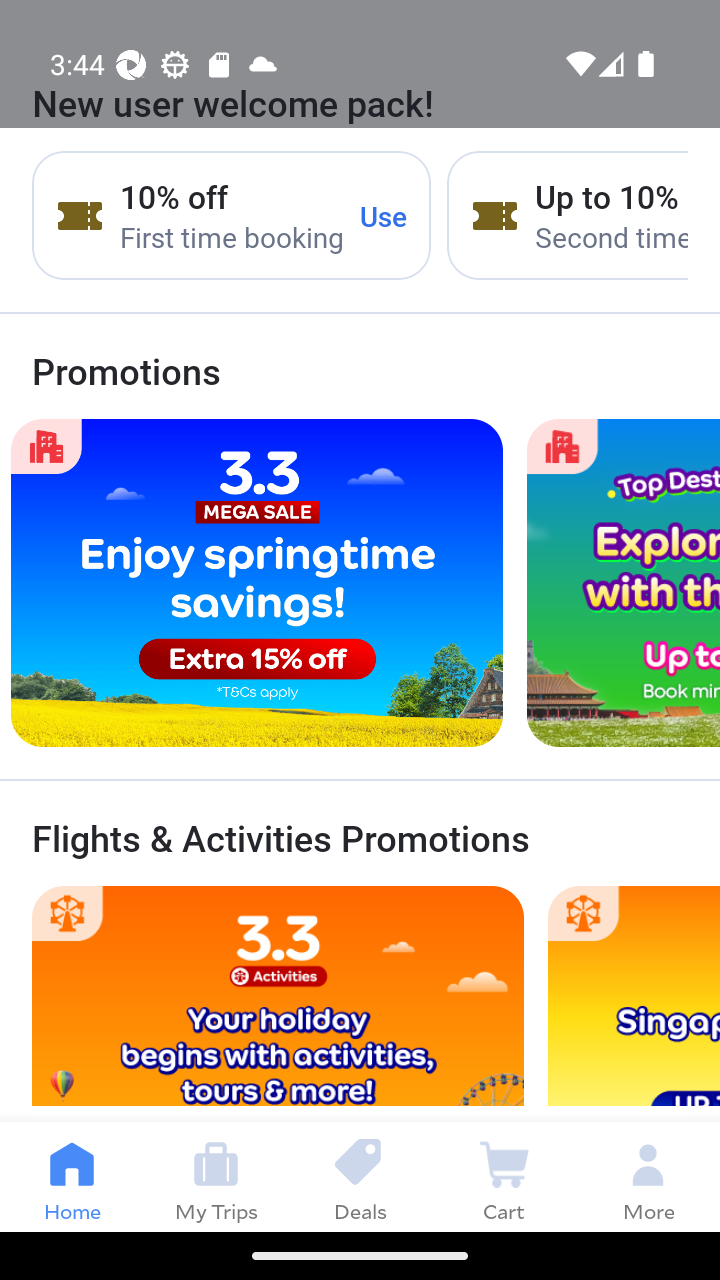 The width and height of the screenshot is (720, 1280). I want to click on My Trips, so click(216, 1176).